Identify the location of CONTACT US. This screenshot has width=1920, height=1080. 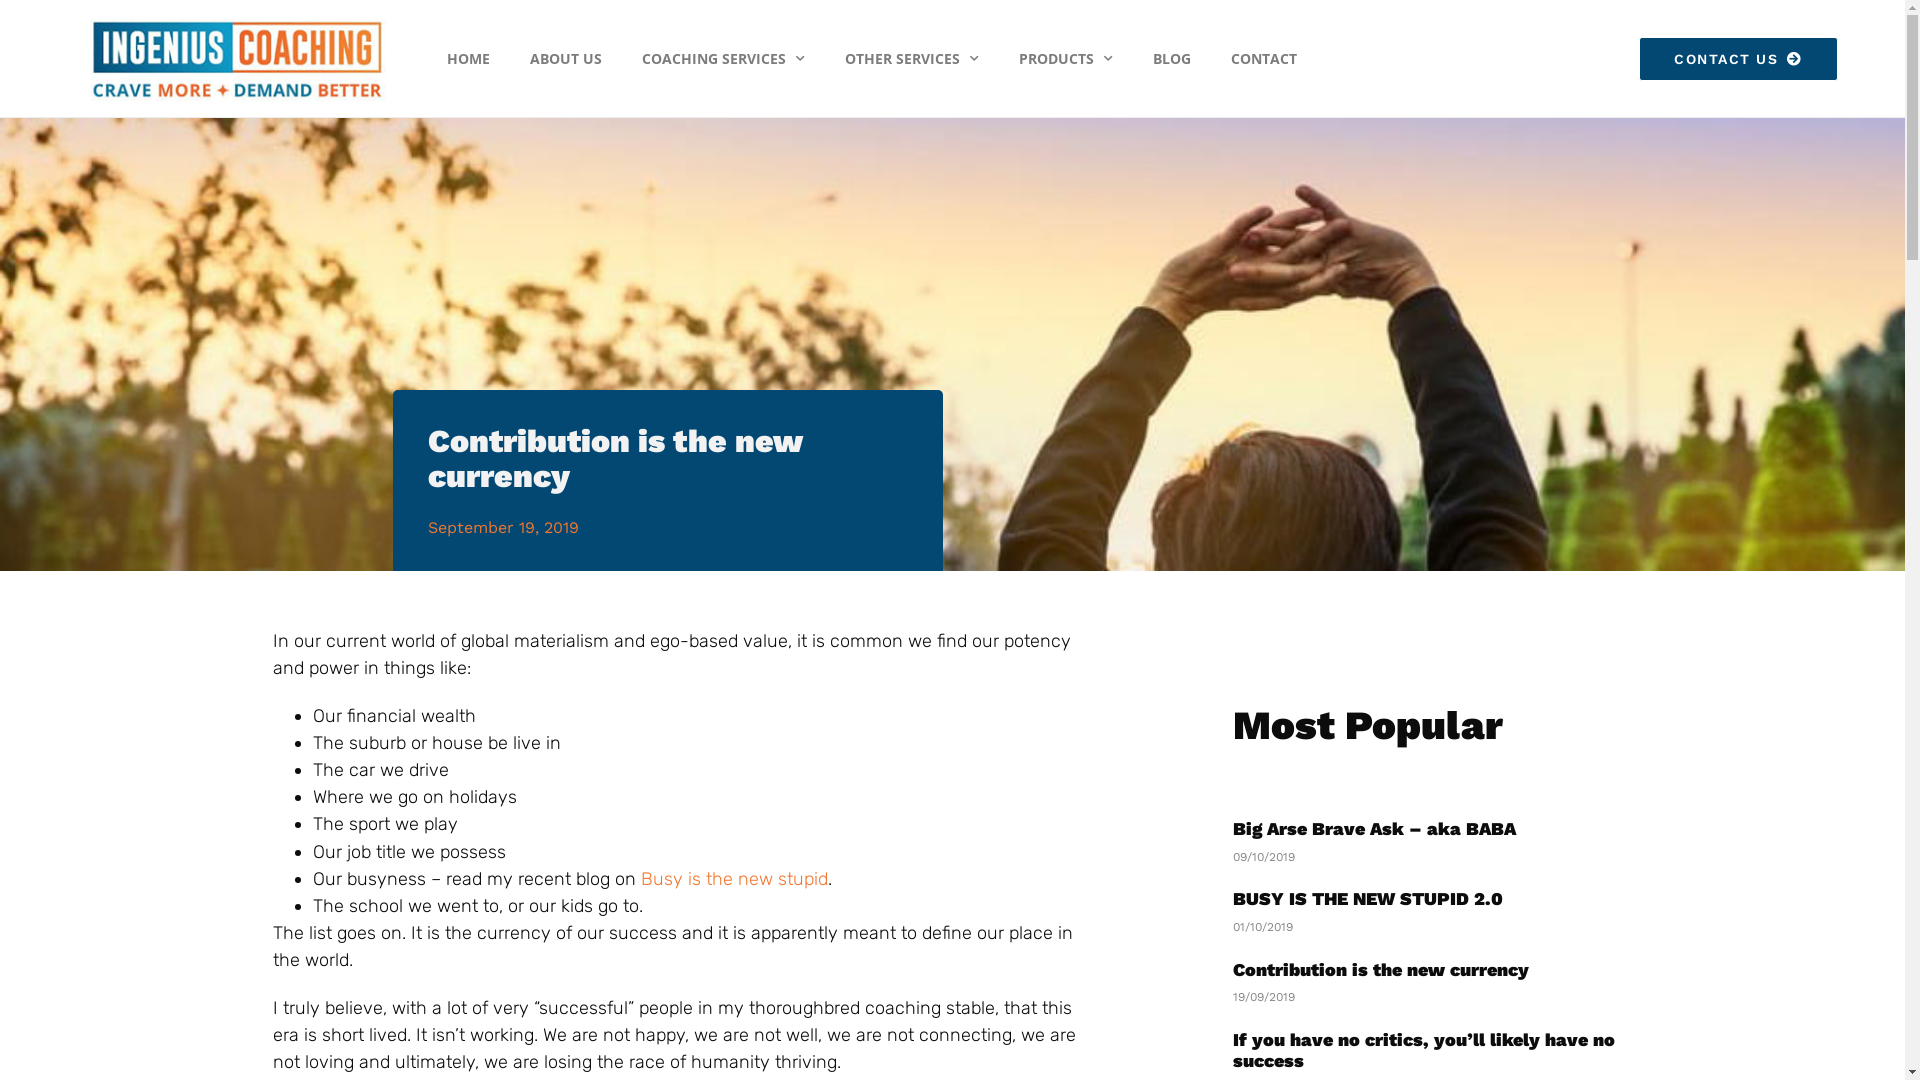
(1738, 59).